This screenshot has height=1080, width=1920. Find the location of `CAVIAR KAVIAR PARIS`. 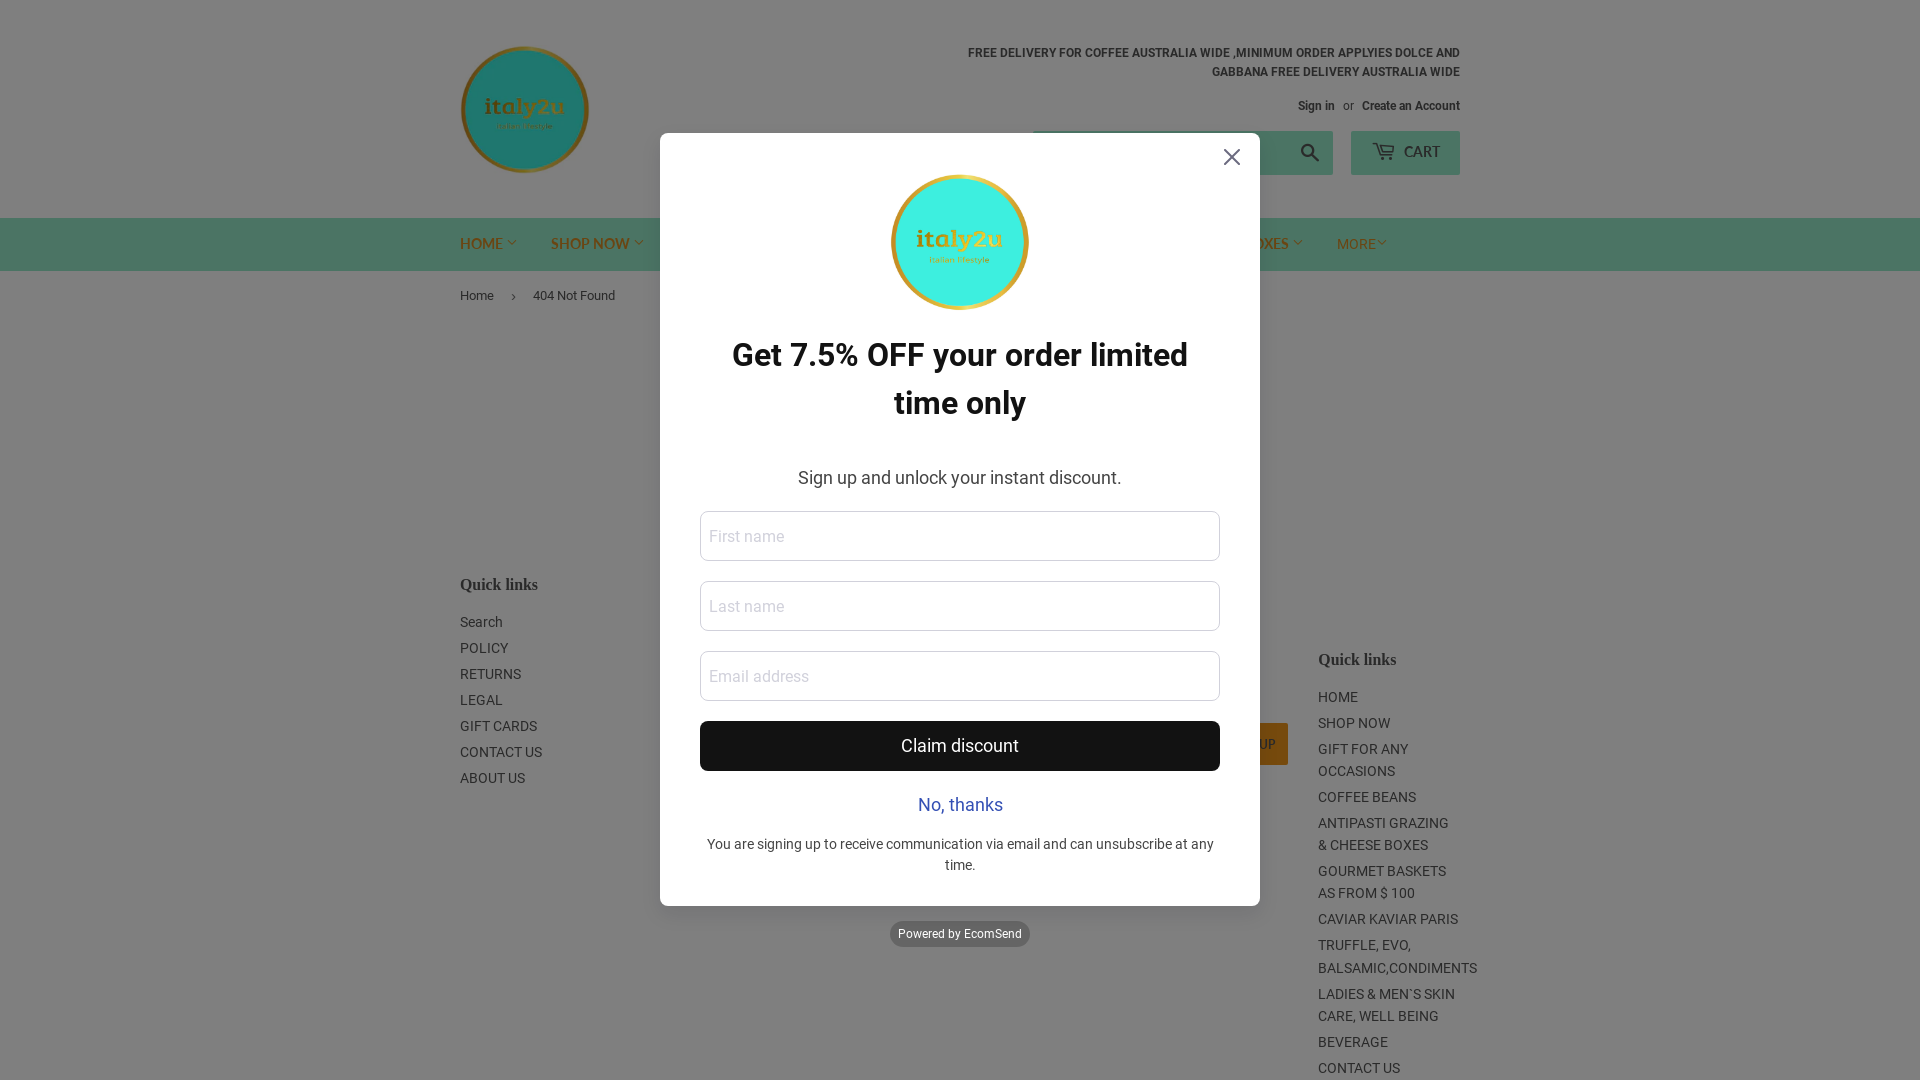

CAVIAR KAVIAR PARIS is located at coordinates (1388, 919).